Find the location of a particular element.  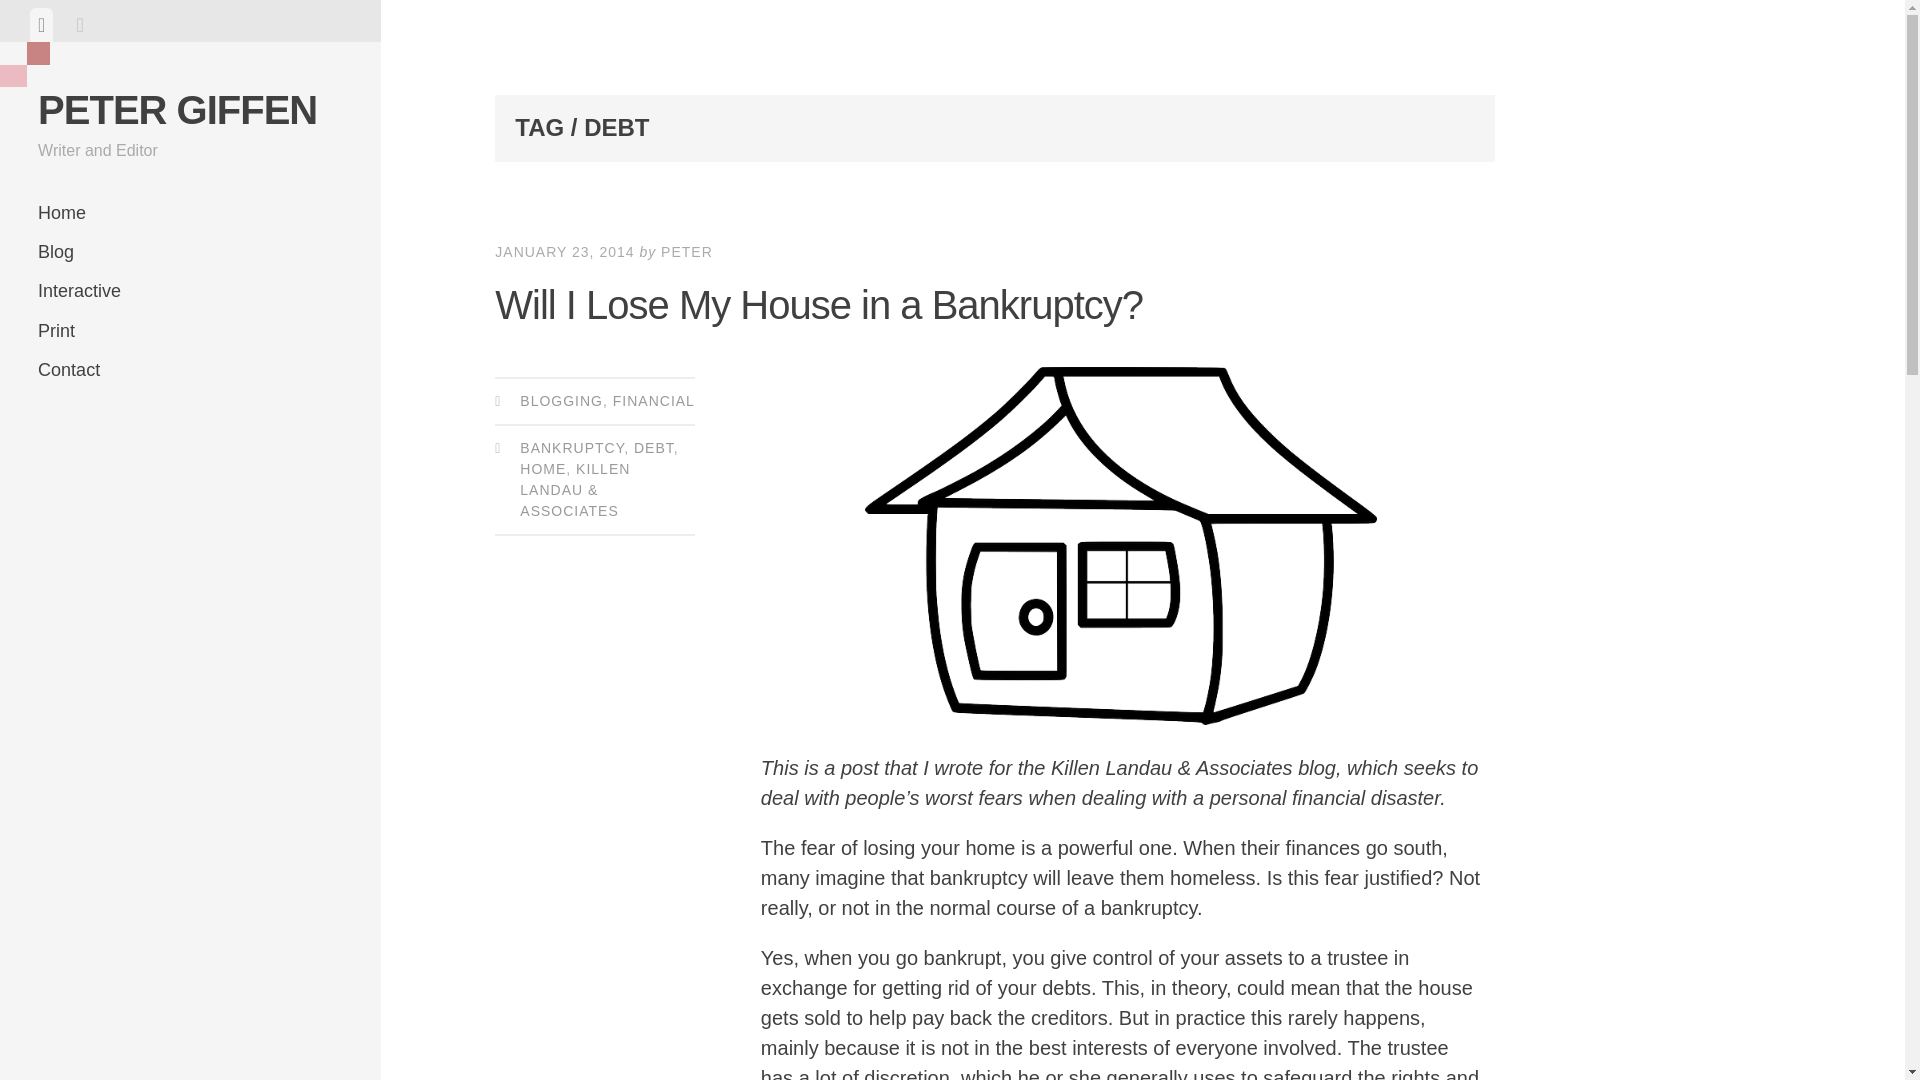

PETER is located at coordinates (686, 252).